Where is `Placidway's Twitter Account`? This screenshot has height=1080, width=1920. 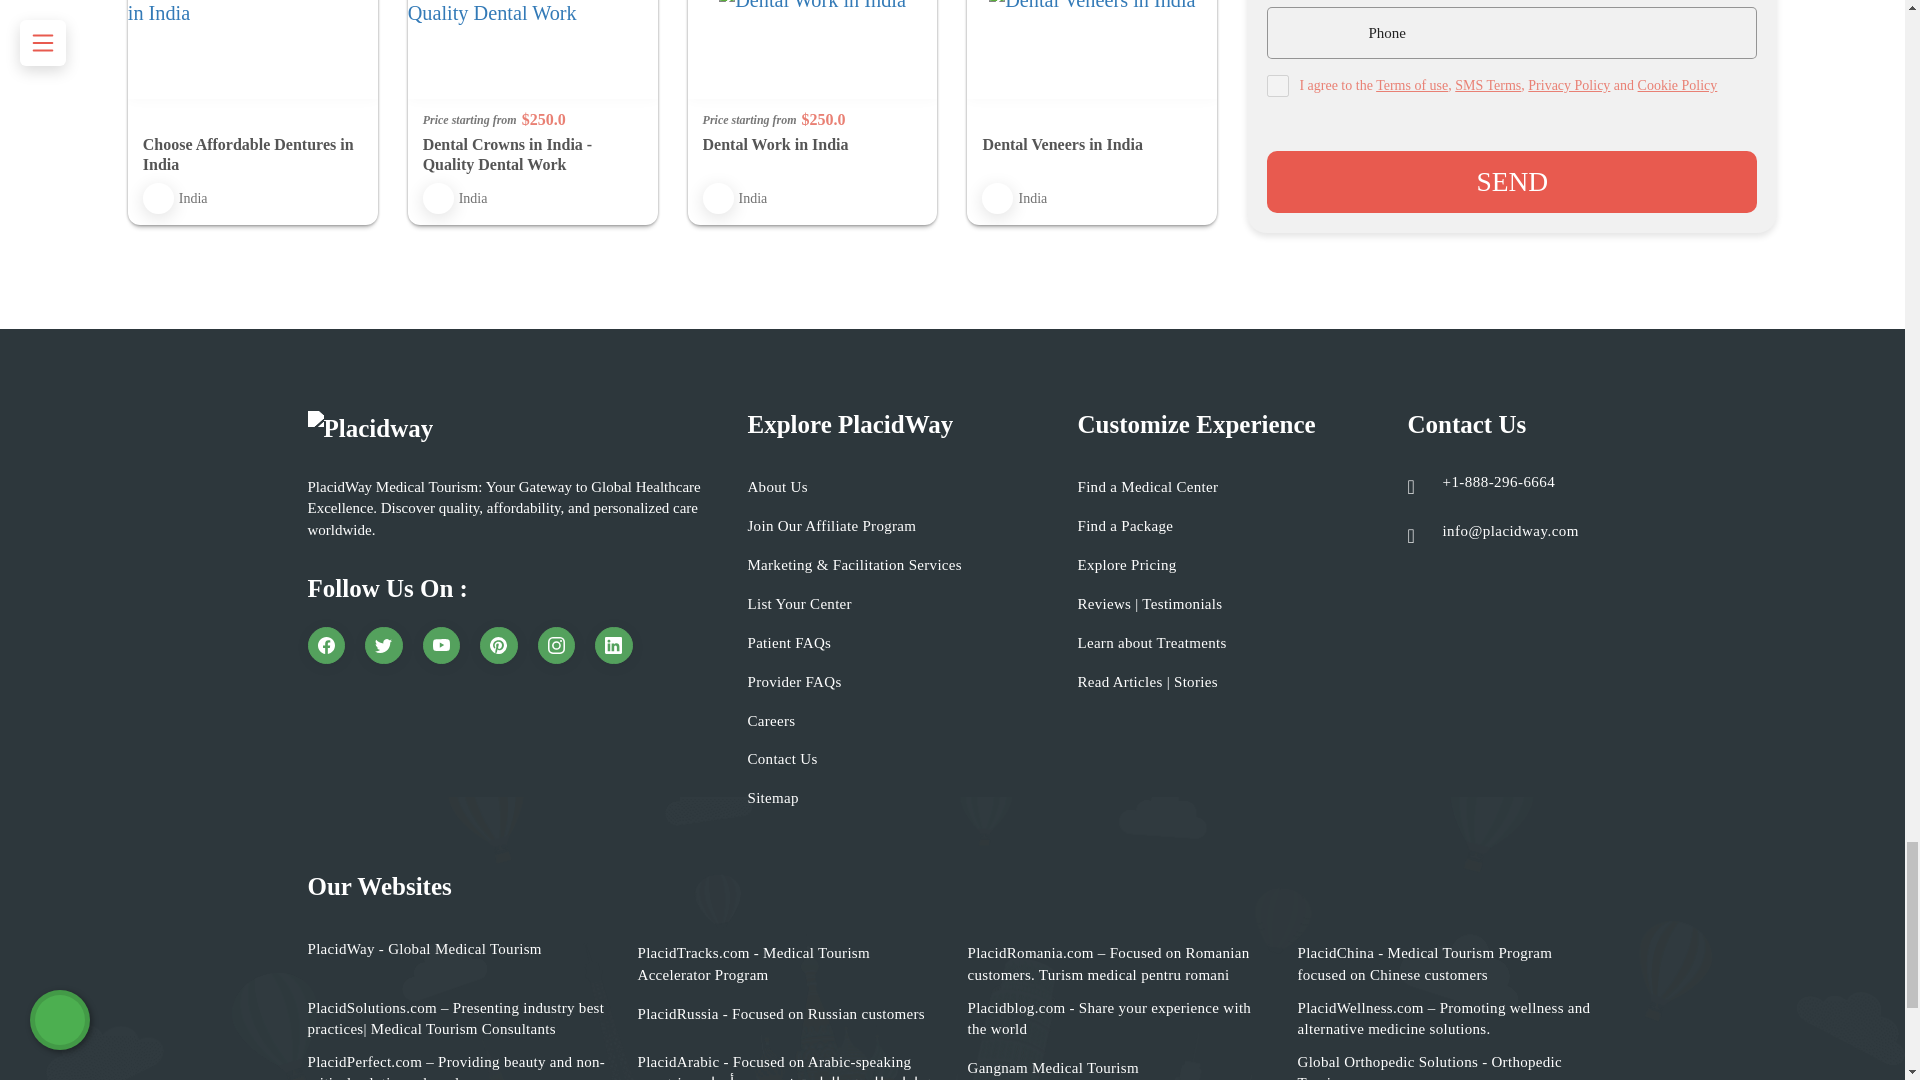
Placidway's Twitter Account is located at coordinates (384, 646).